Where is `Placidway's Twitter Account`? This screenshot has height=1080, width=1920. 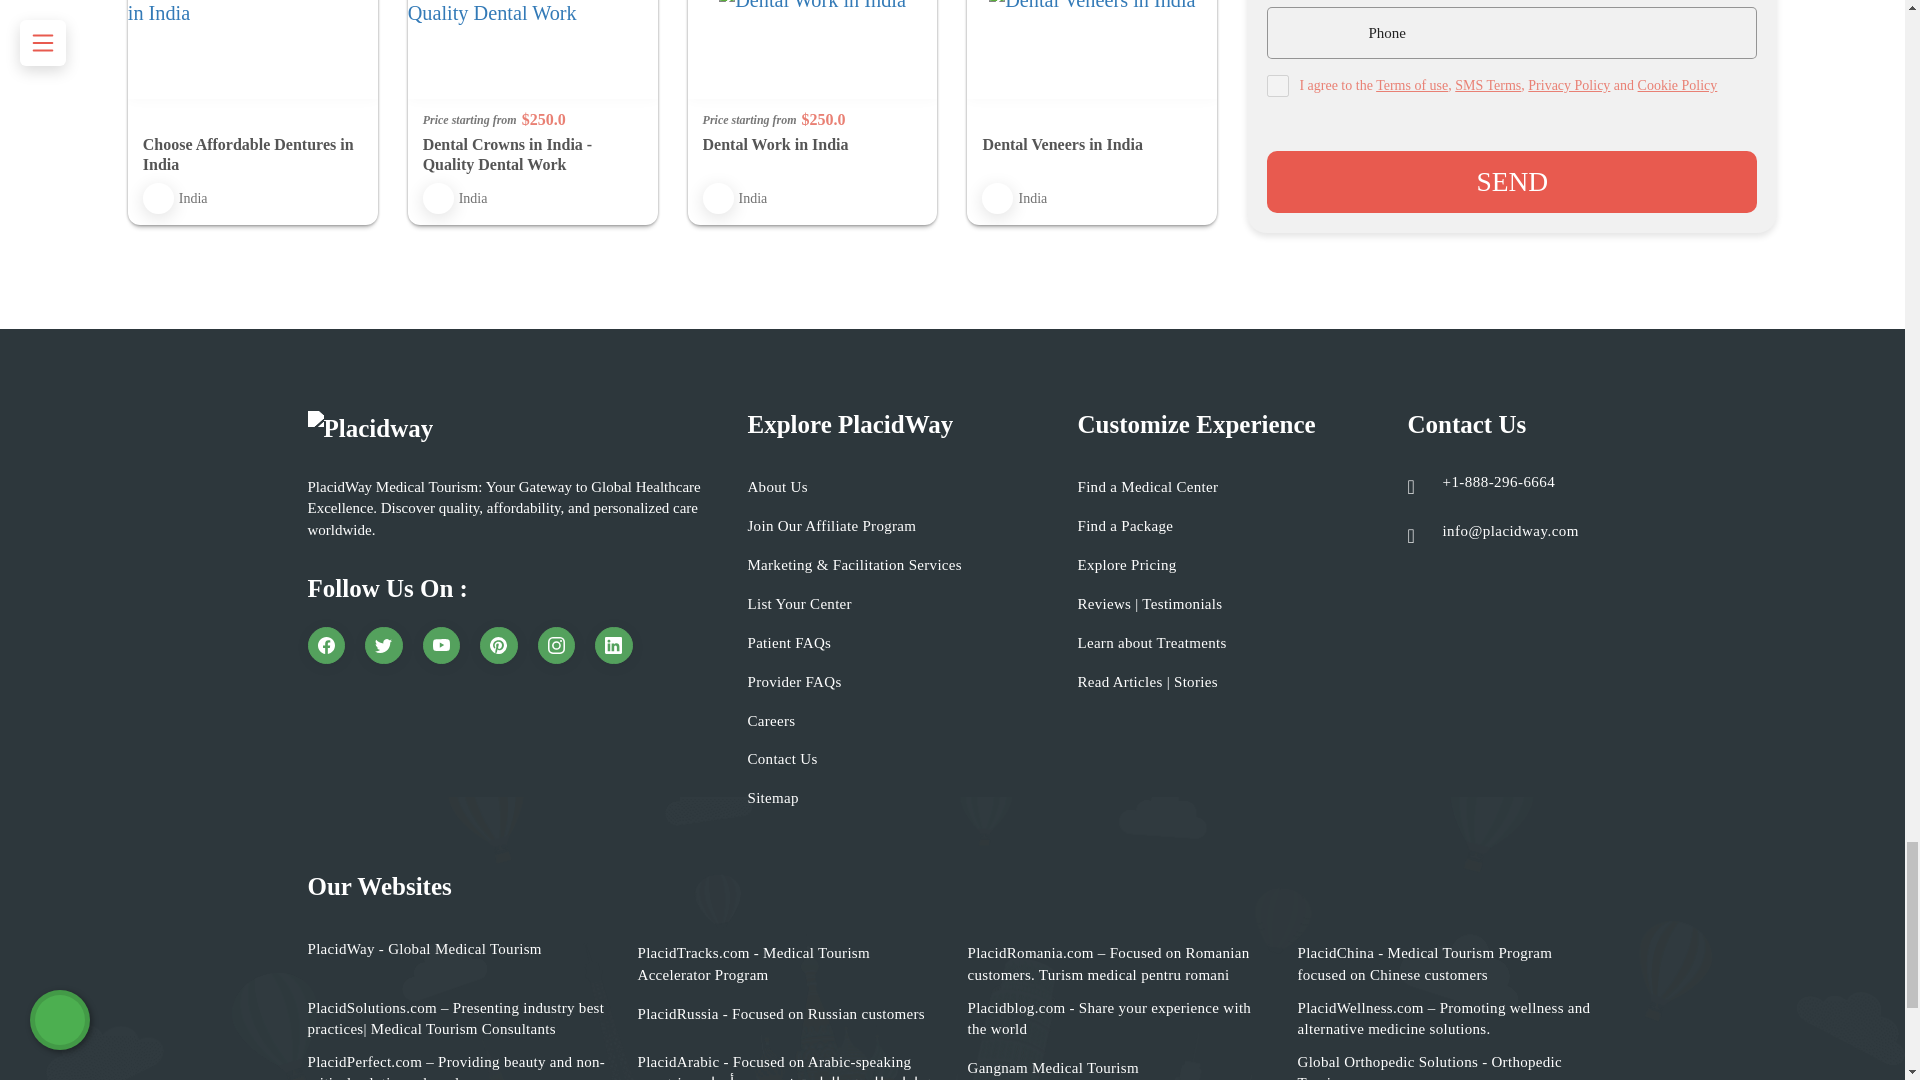
Placidway's Twitter Account is located at coordinates (384, 646).